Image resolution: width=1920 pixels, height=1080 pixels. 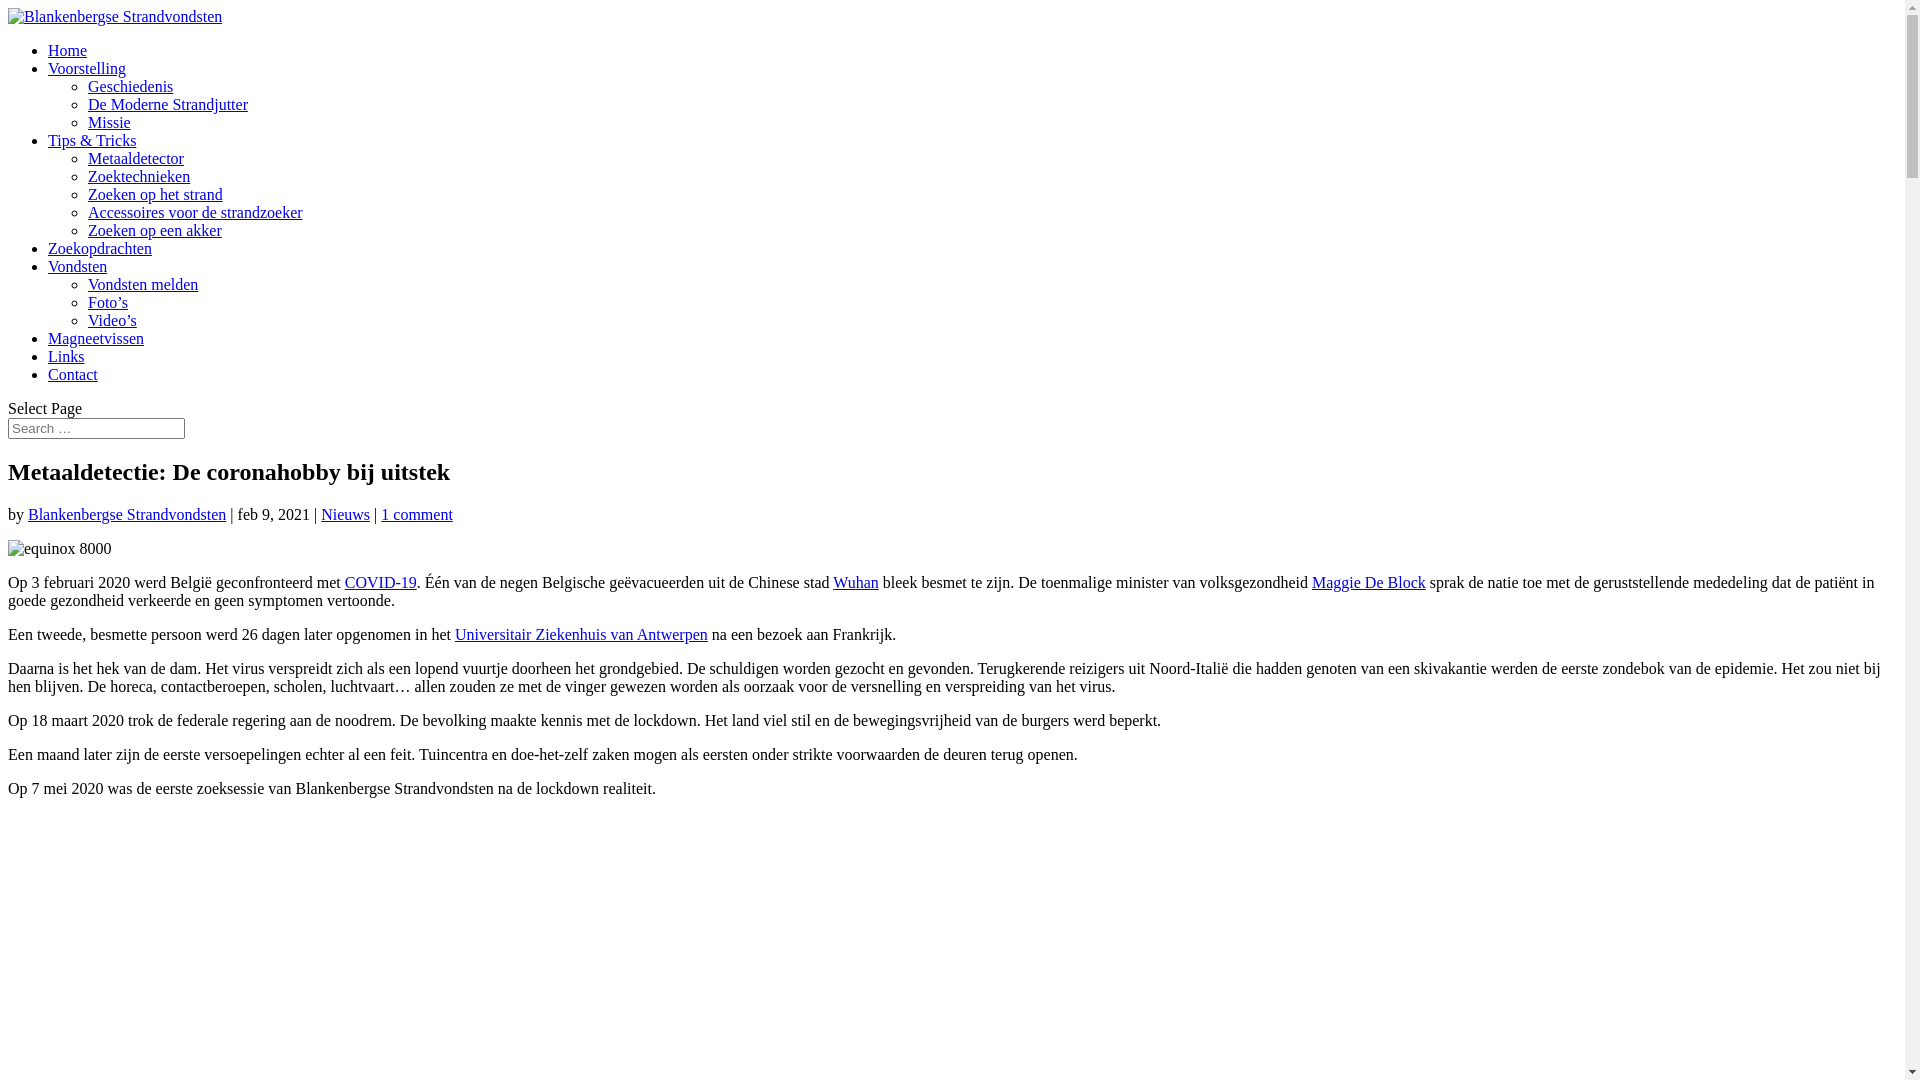 I want to click on Universitair Ziekenhuis van Antwerpen, so click(x=582, y=634).